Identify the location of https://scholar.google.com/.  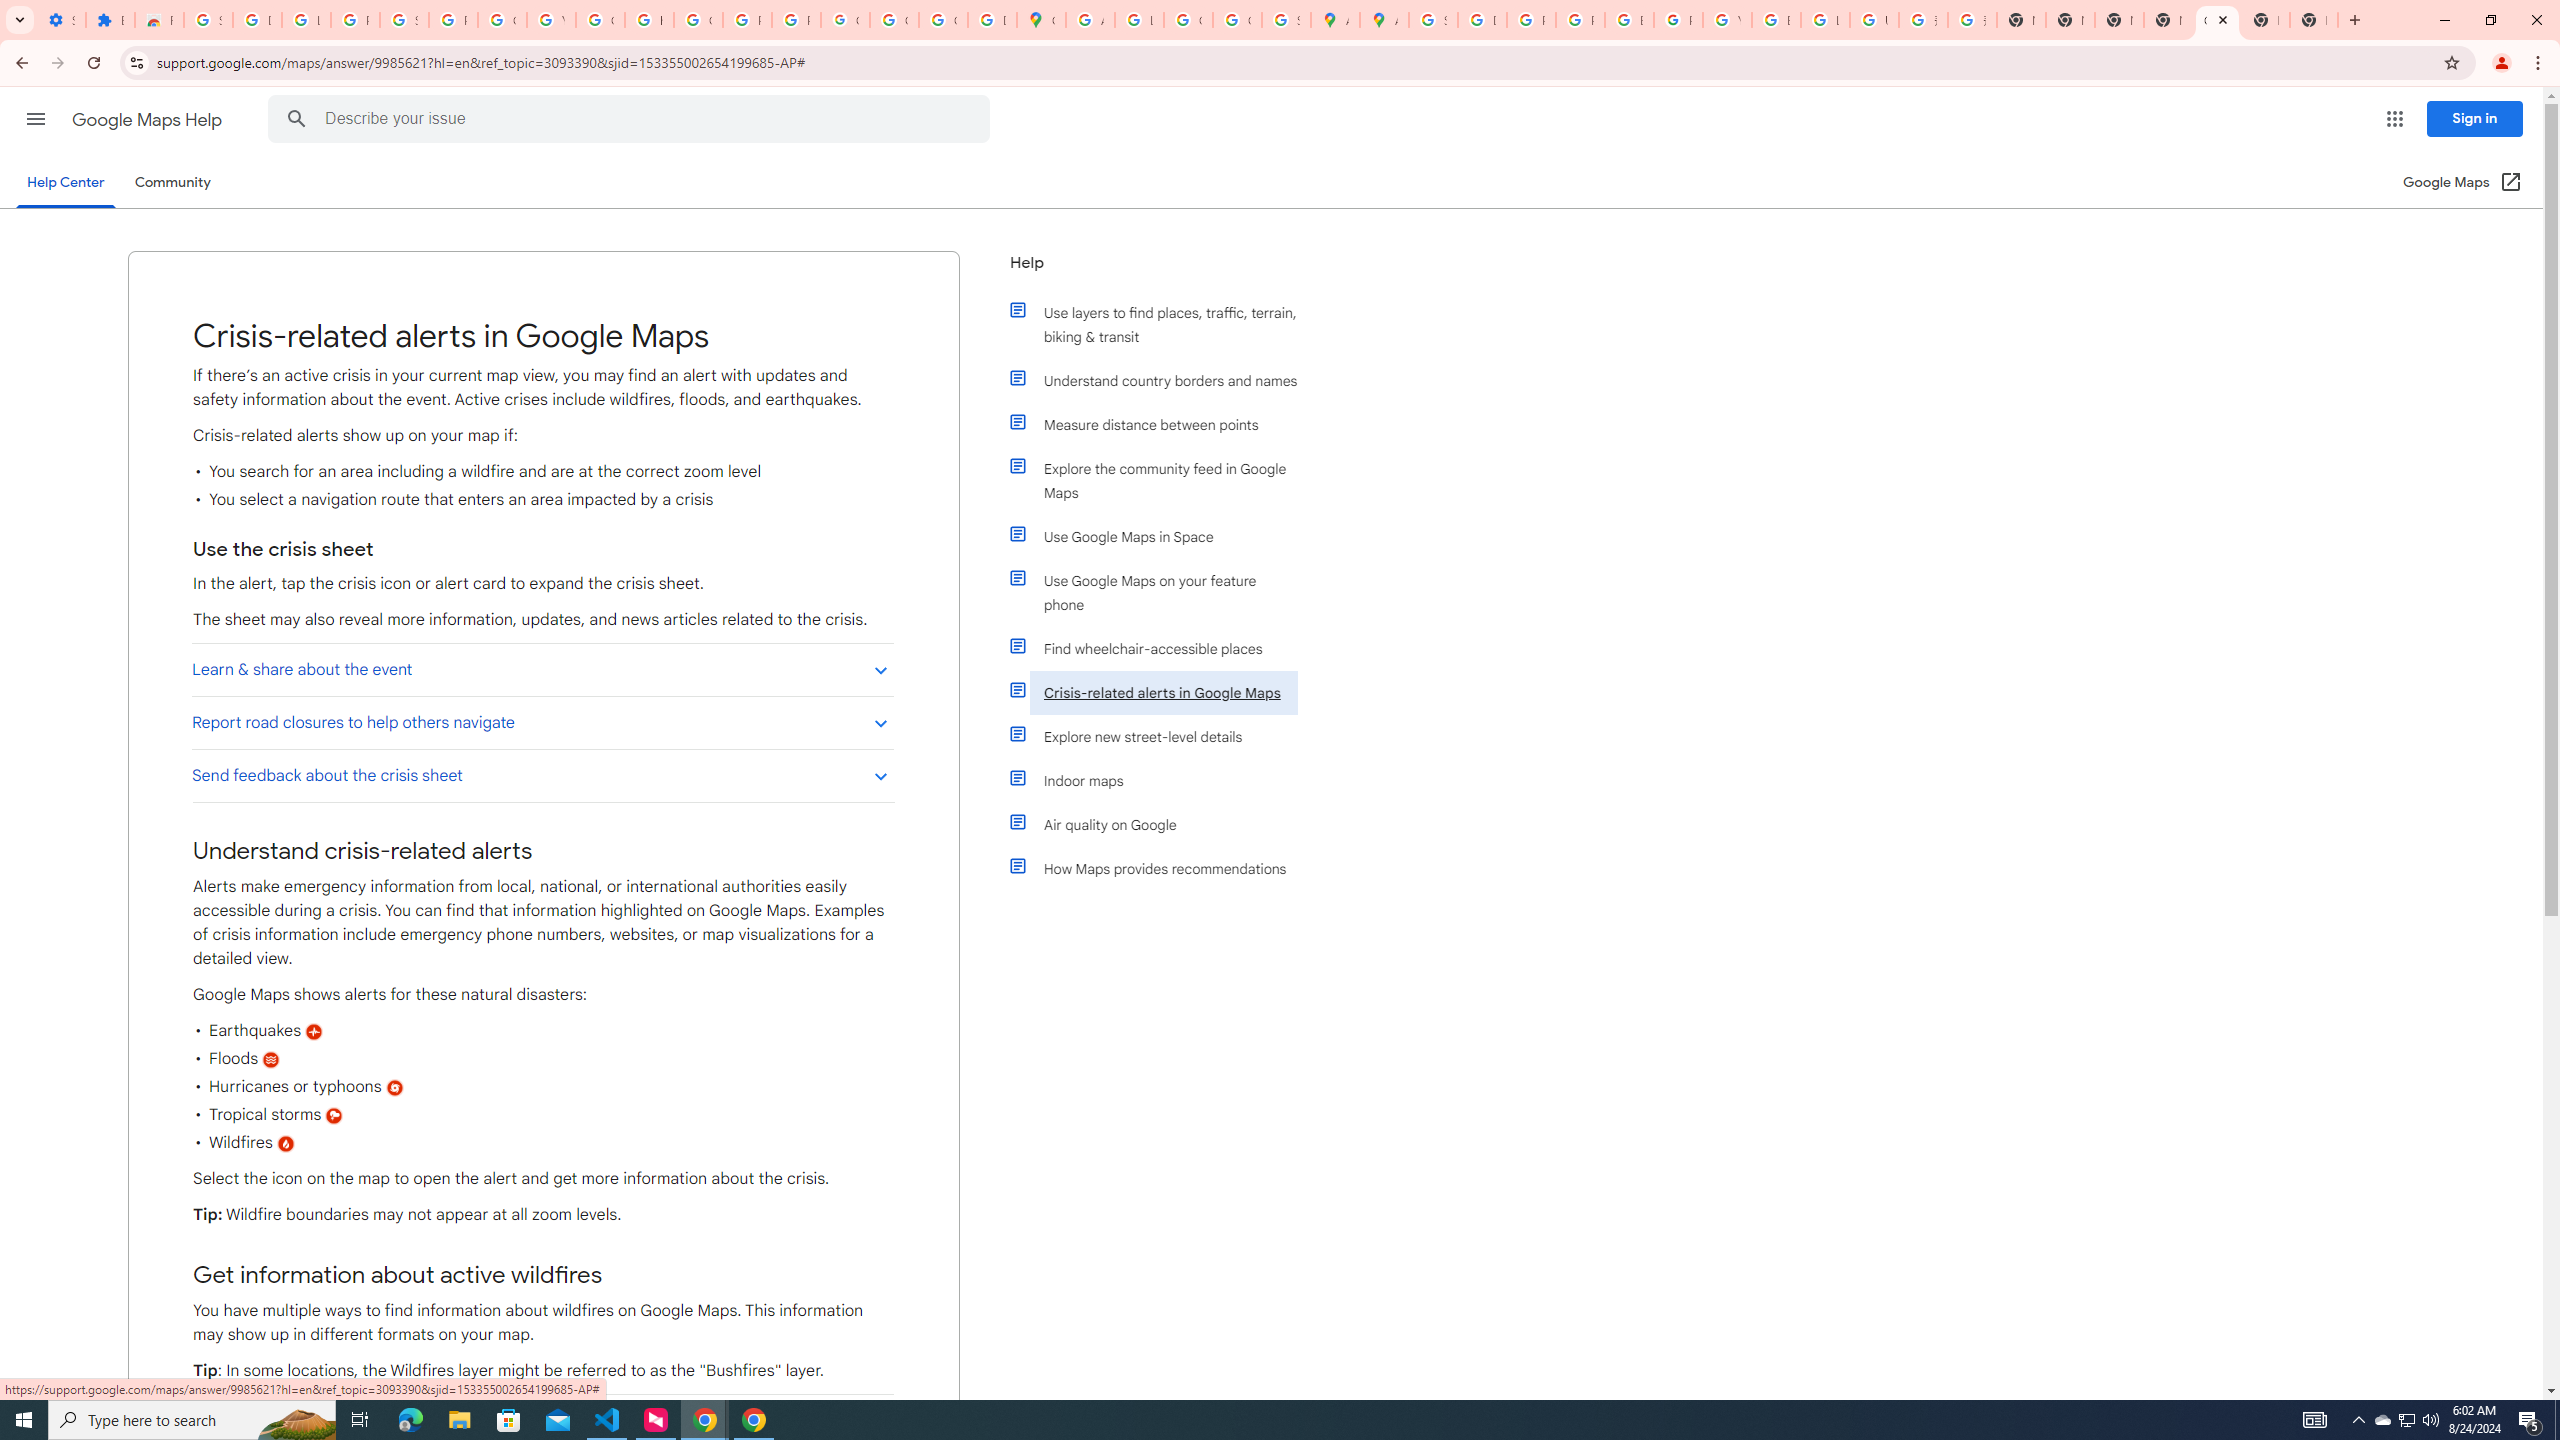
(650, 20).